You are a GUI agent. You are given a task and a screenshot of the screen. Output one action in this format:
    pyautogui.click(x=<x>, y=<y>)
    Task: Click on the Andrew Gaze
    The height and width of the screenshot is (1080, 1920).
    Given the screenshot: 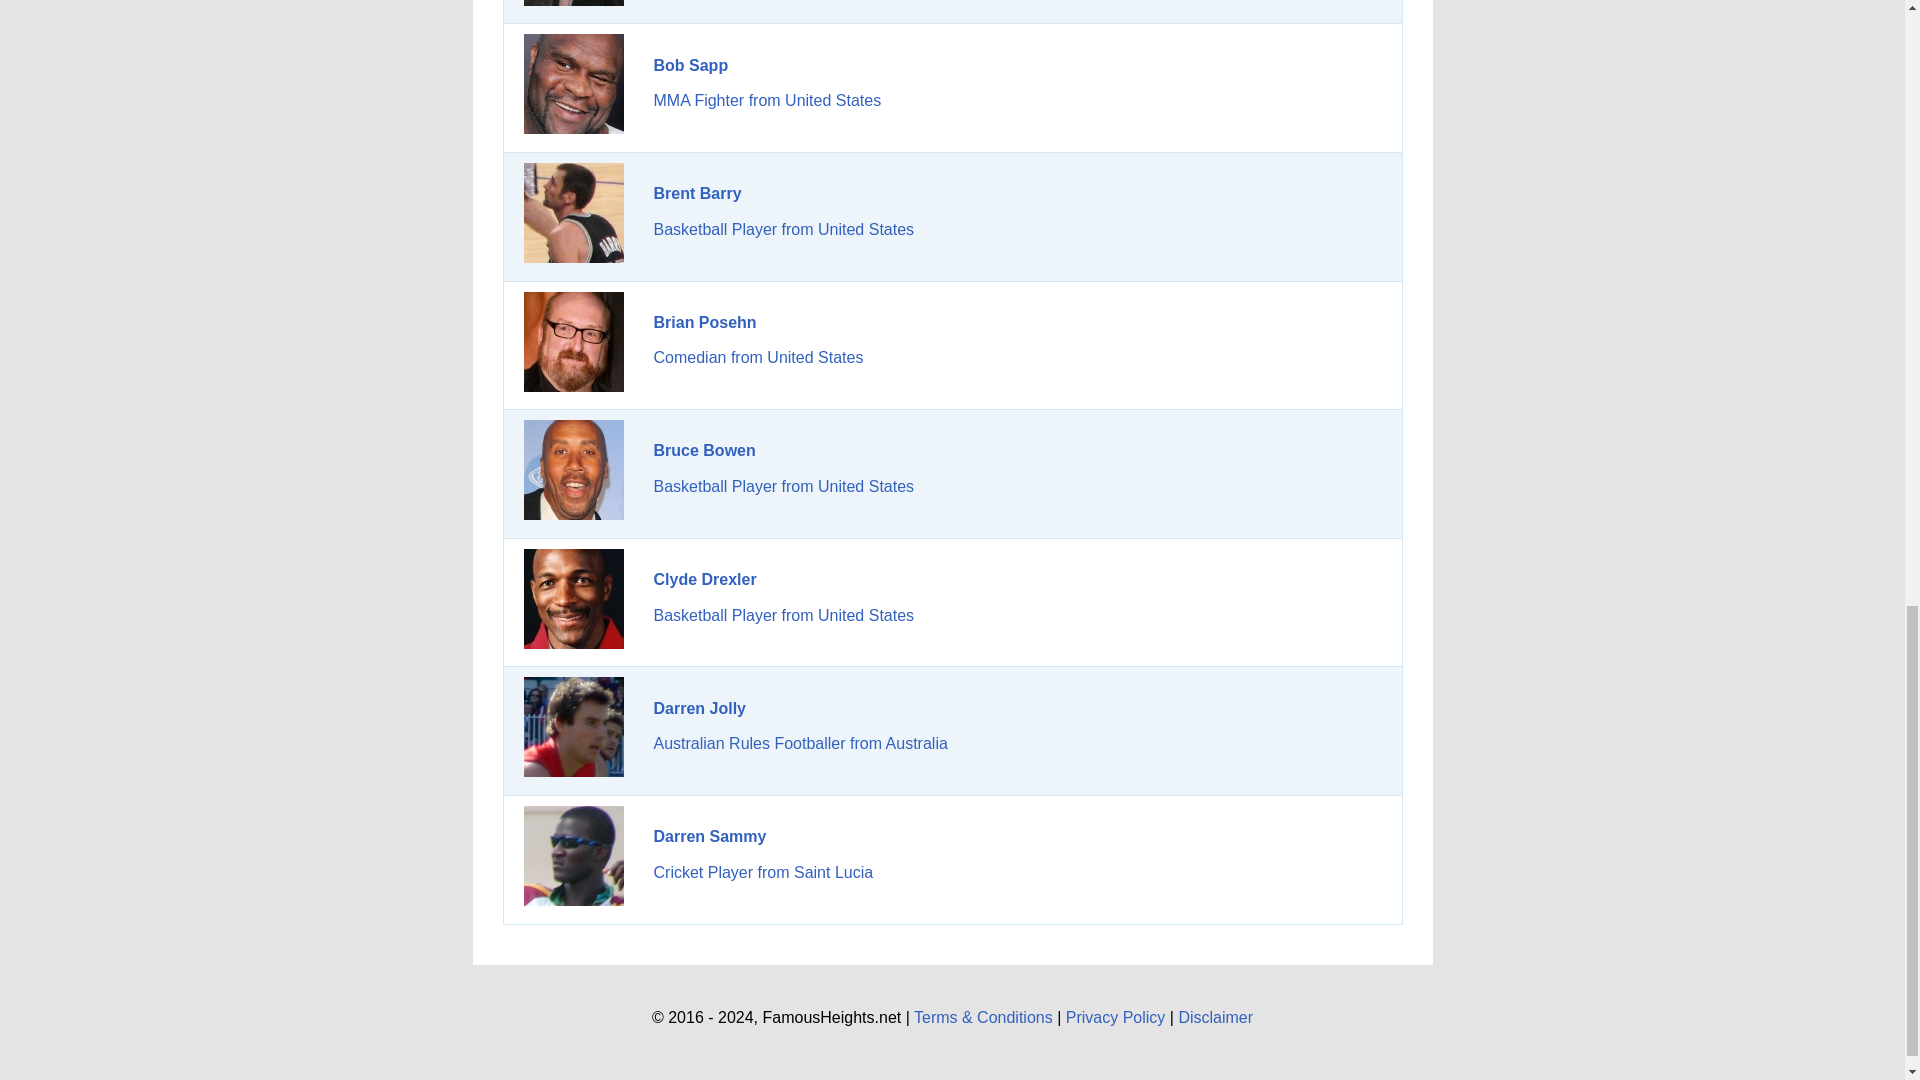 What is the action you would take?
    pyautogui.click(x=574, y=3)
    